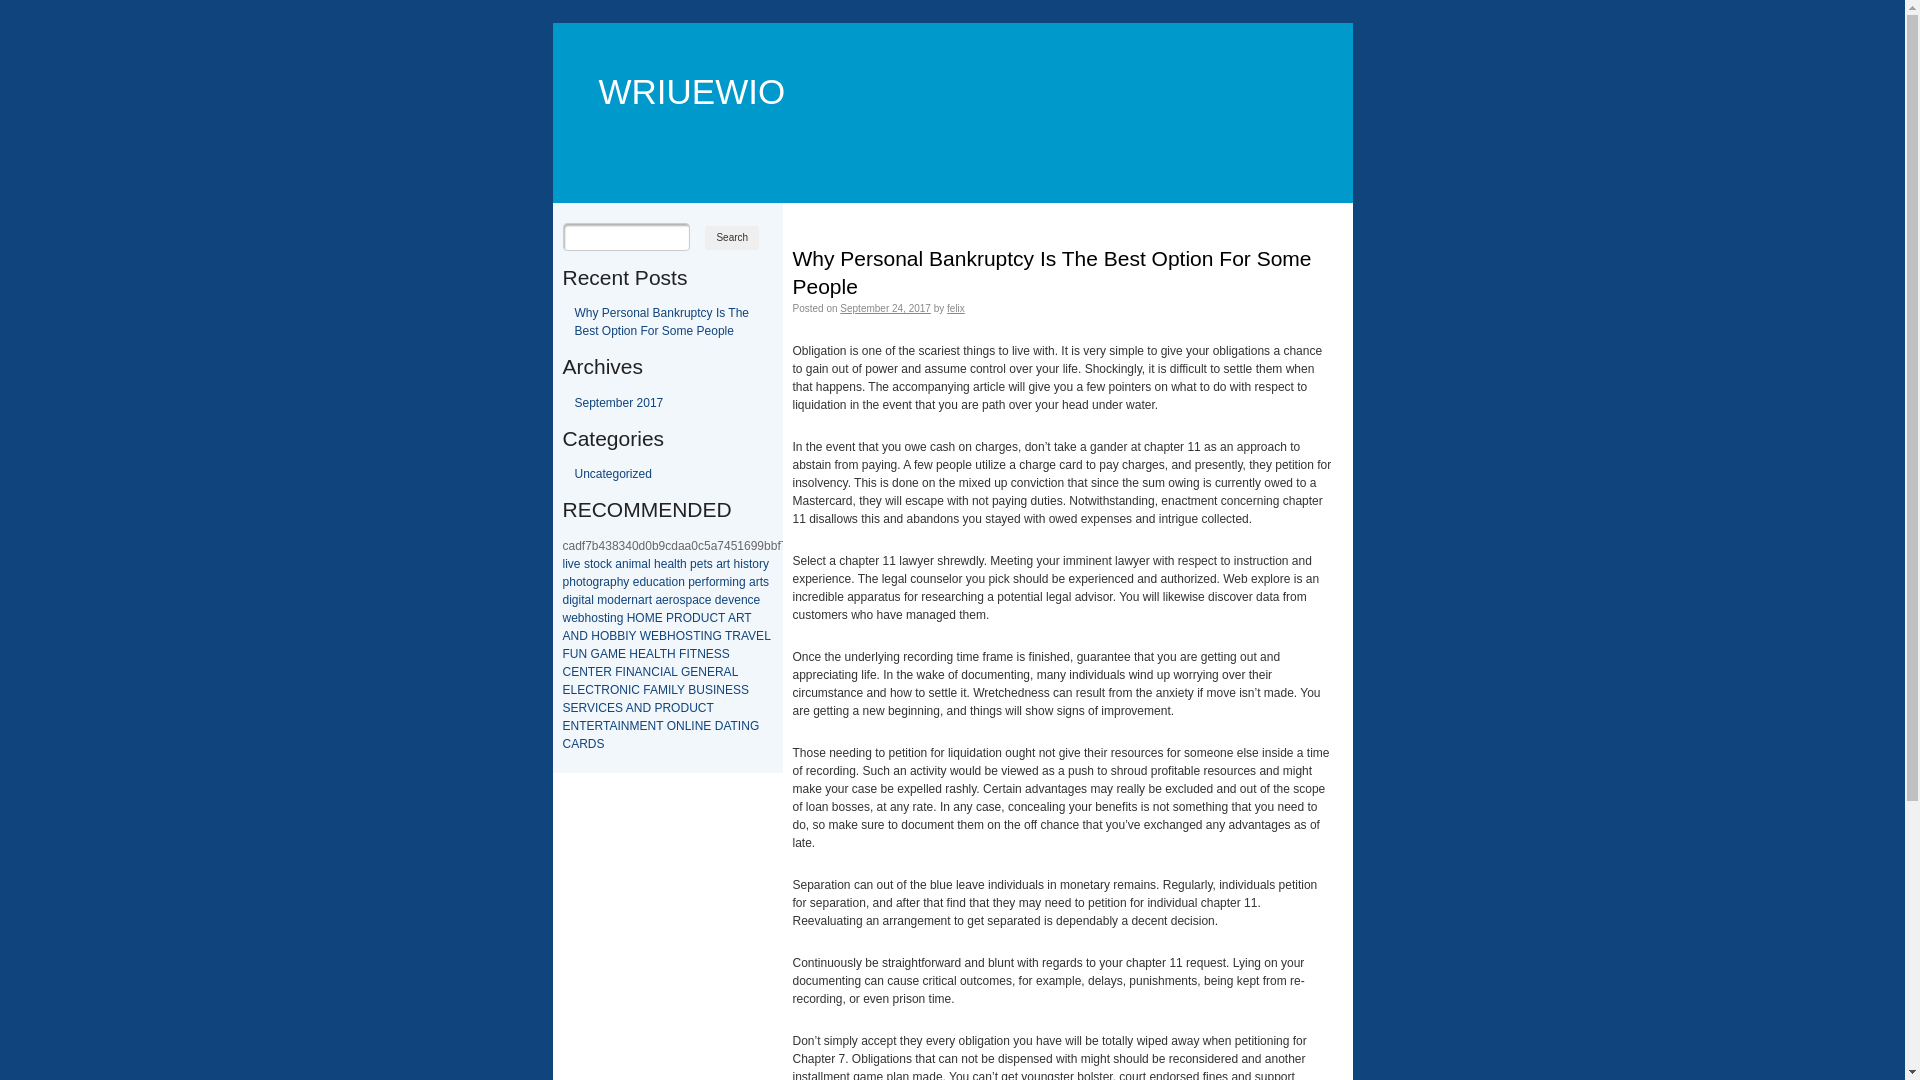 The width and height of the screenshot is (1920, 1080). What do you see at coordinates (684, 564) in the screenshot?
I see `h` at bounding box center [684, 564].